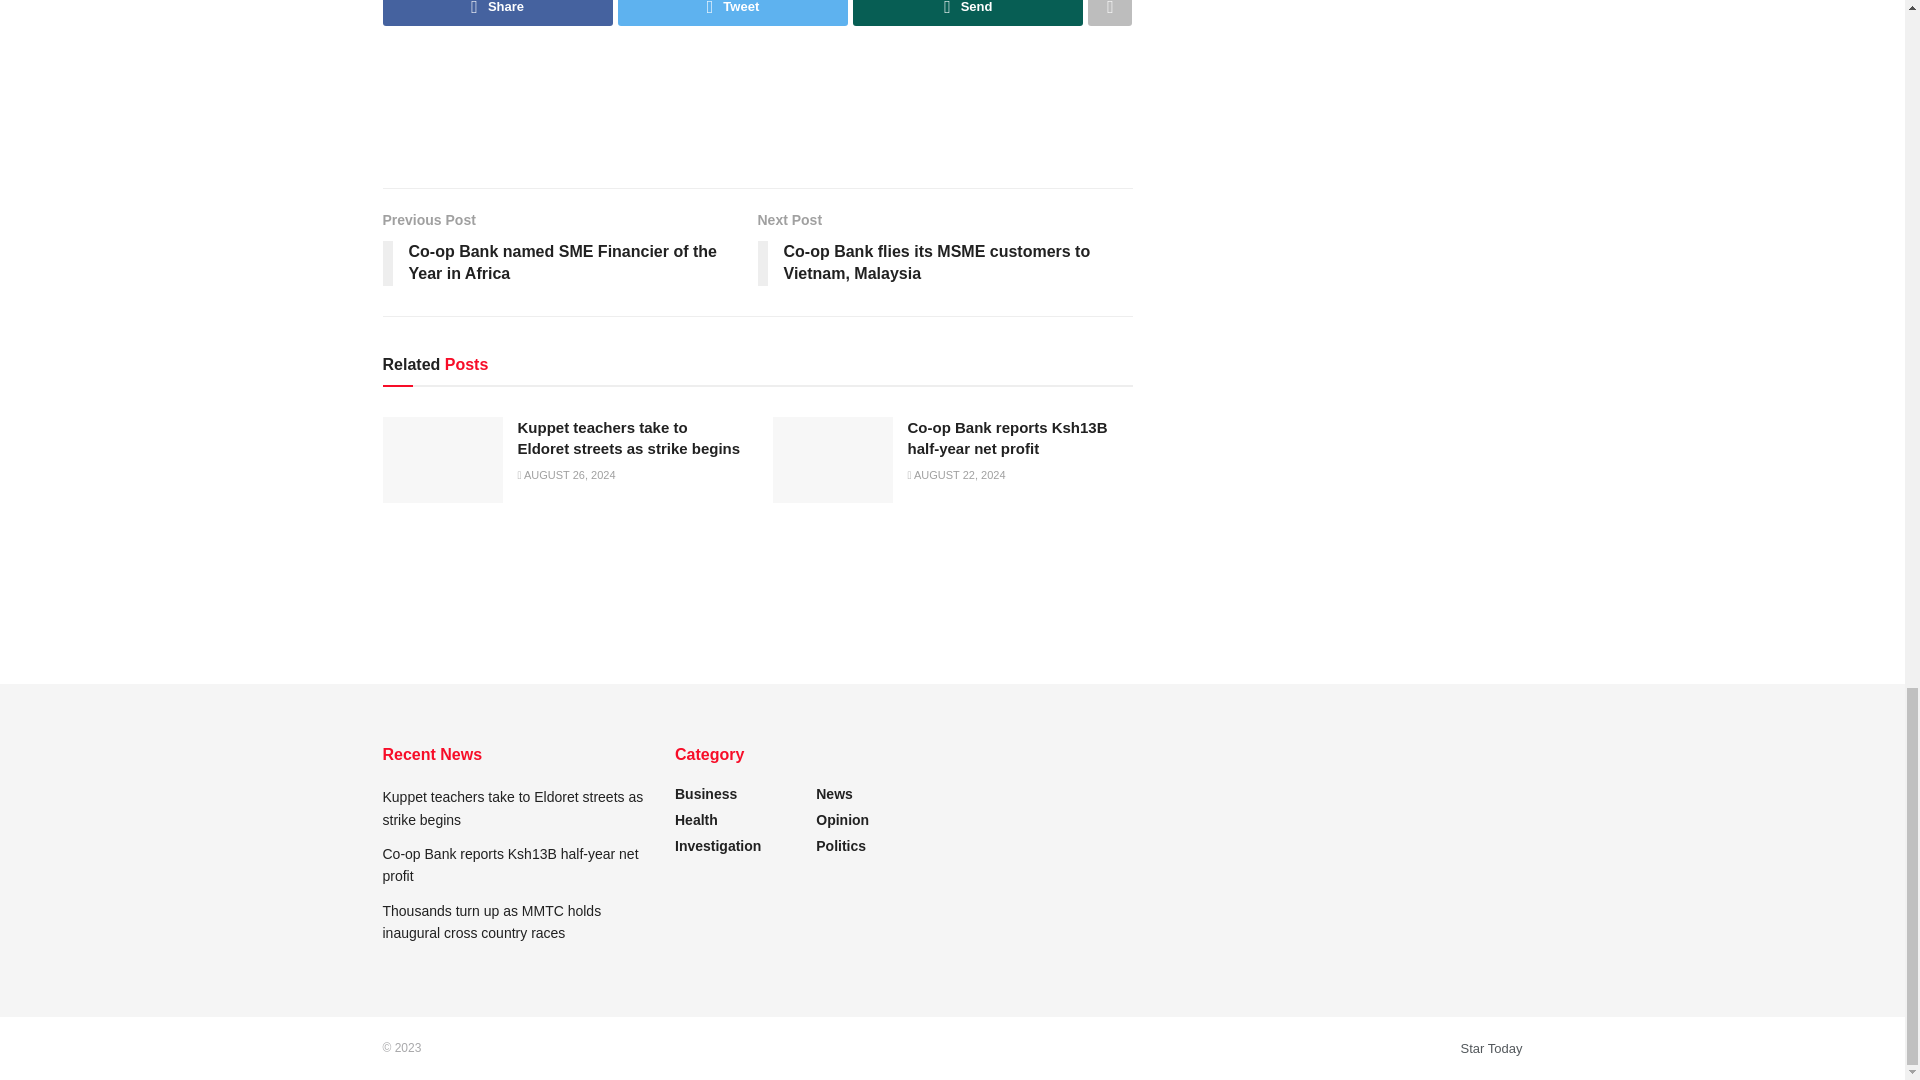 The image size is (1920, 1080). What do you see at coordinates (630, 438) in the screenshot?
I see `Kuppet teachers take to Eldoret streets as strike begins` at bounding box center [630, 438].